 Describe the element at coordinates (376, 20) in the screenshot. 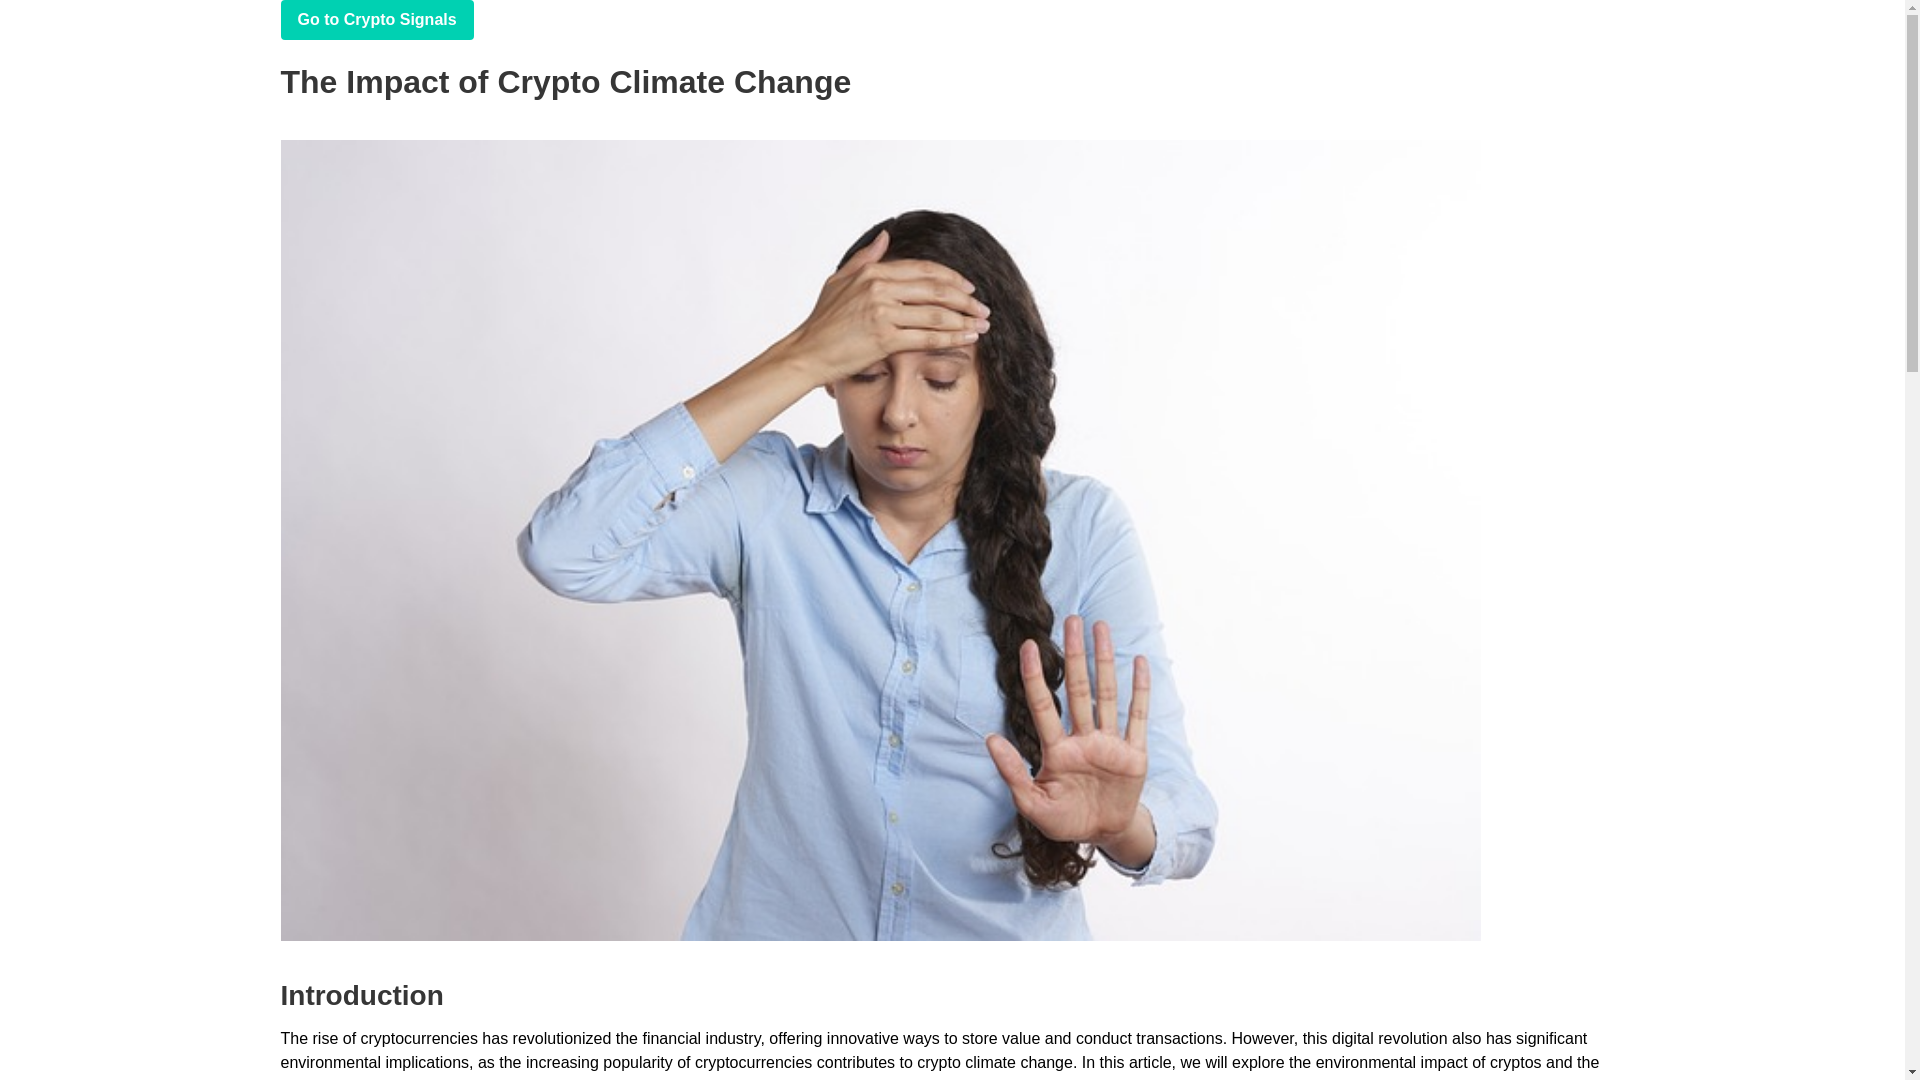

I see `Go to Crypto Signals` at that location.